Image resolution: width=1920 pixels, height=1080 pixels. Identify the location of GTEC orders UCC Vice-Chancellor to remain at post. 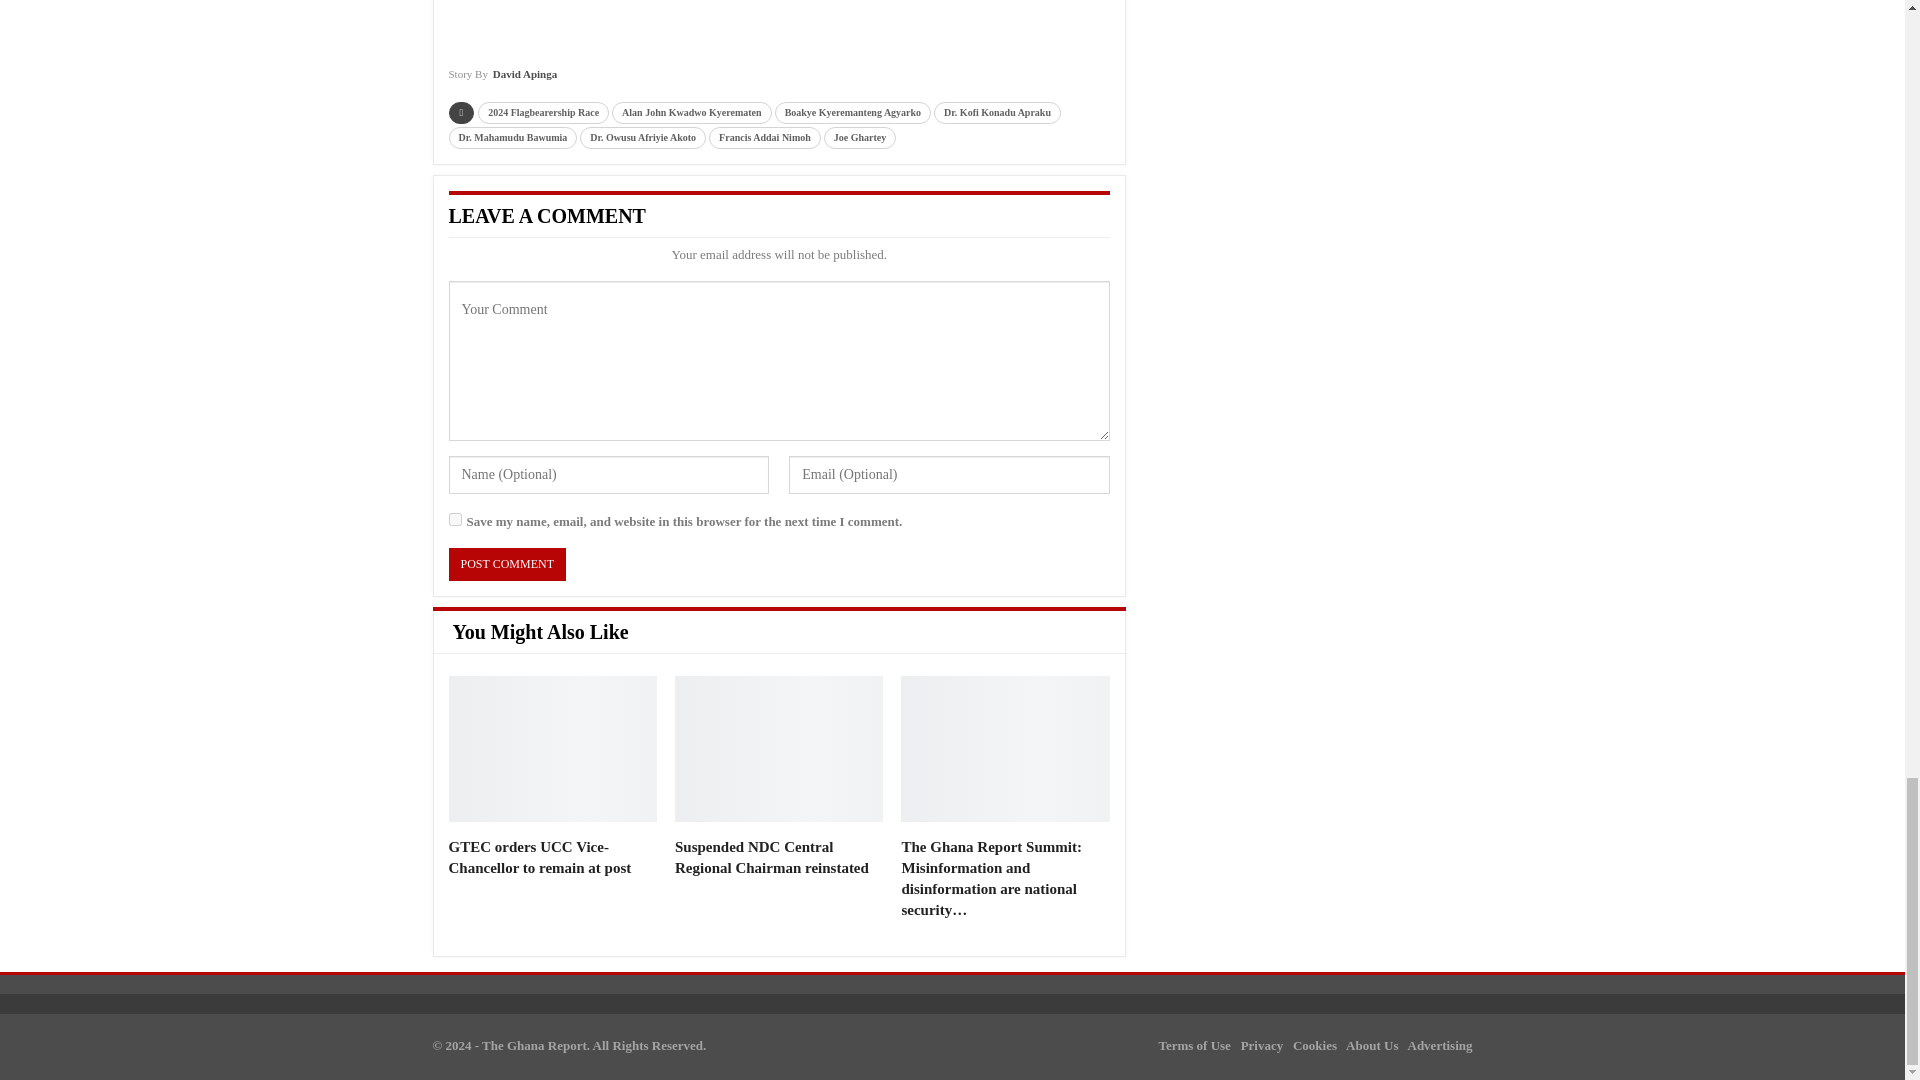
(552, 748).